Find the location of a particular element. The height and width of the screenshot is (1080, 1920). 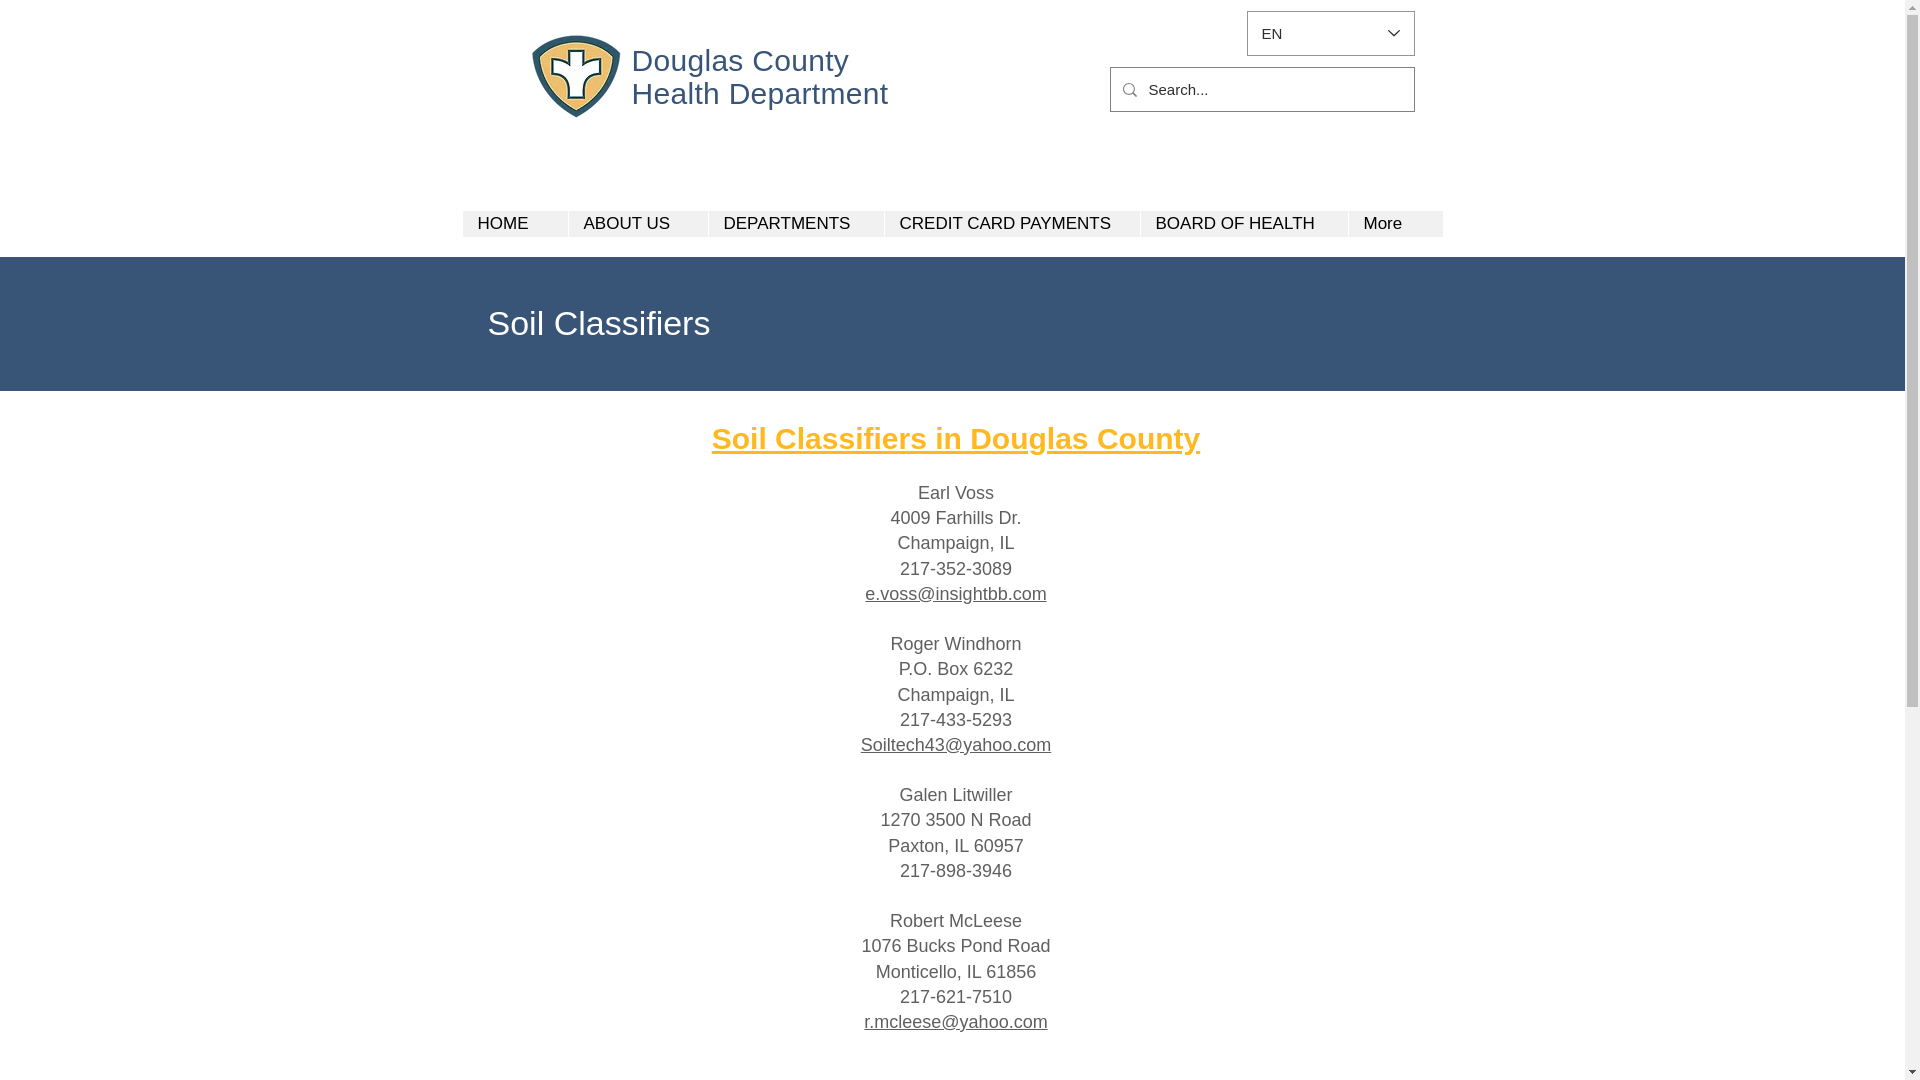

ABOUT US is located at coordinates (638, 223).